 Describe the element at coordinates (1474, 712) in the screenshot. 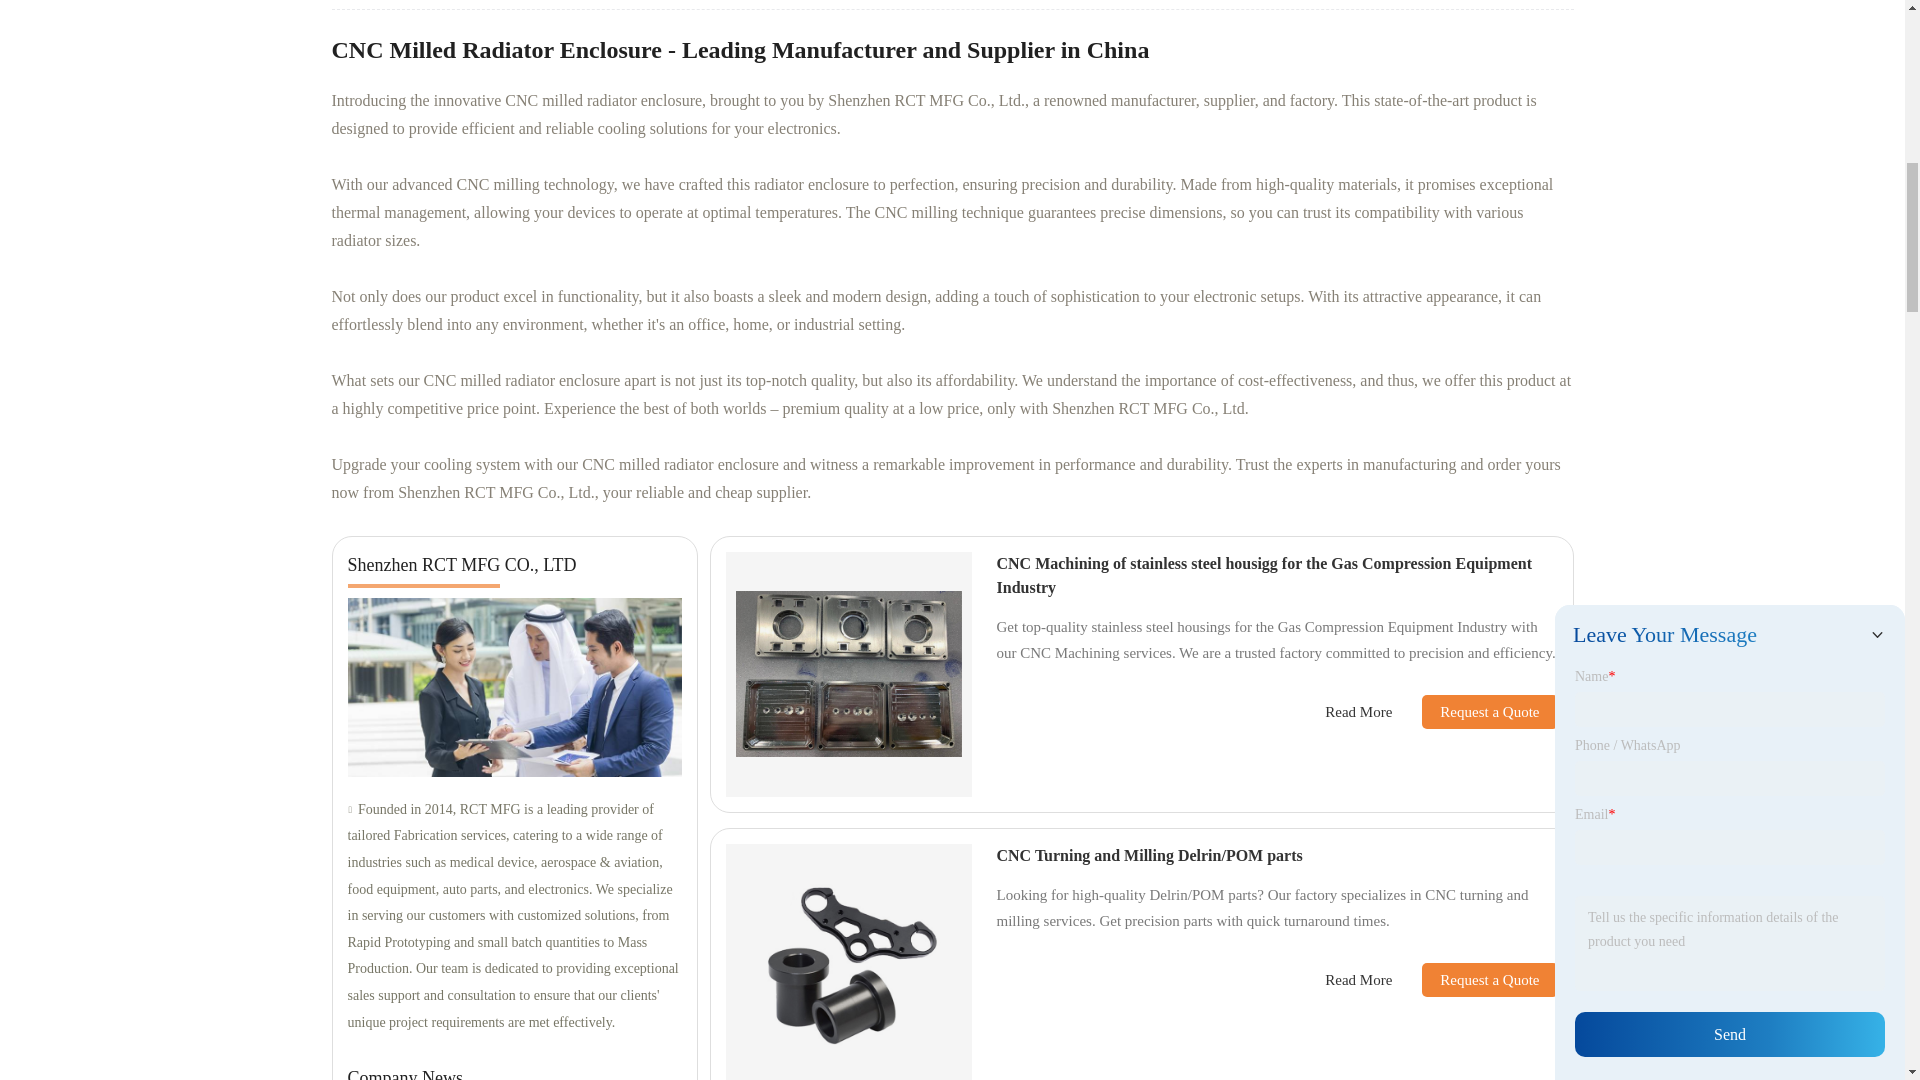

I see `Request a Quote` at that location.